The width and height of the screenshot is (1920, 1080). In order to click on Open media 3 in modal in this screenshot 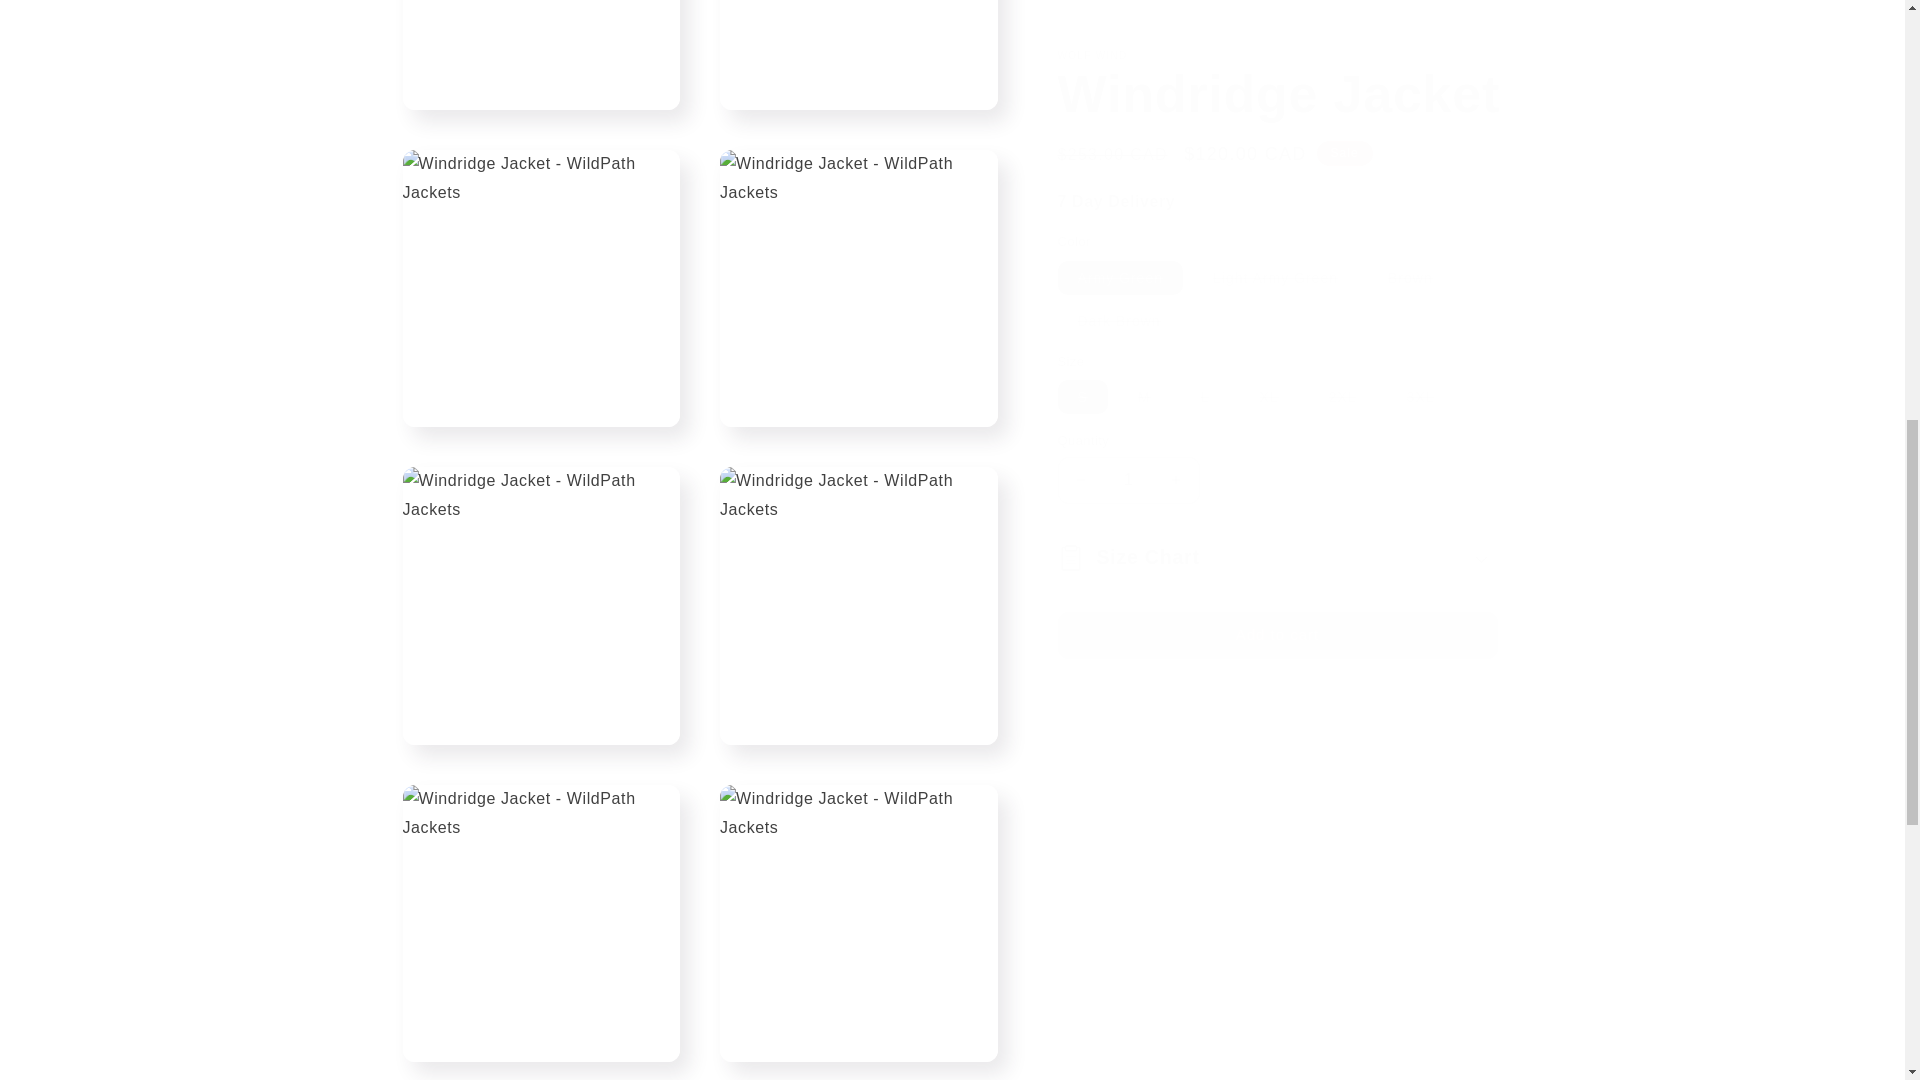, I will do `click(859, 44)`.